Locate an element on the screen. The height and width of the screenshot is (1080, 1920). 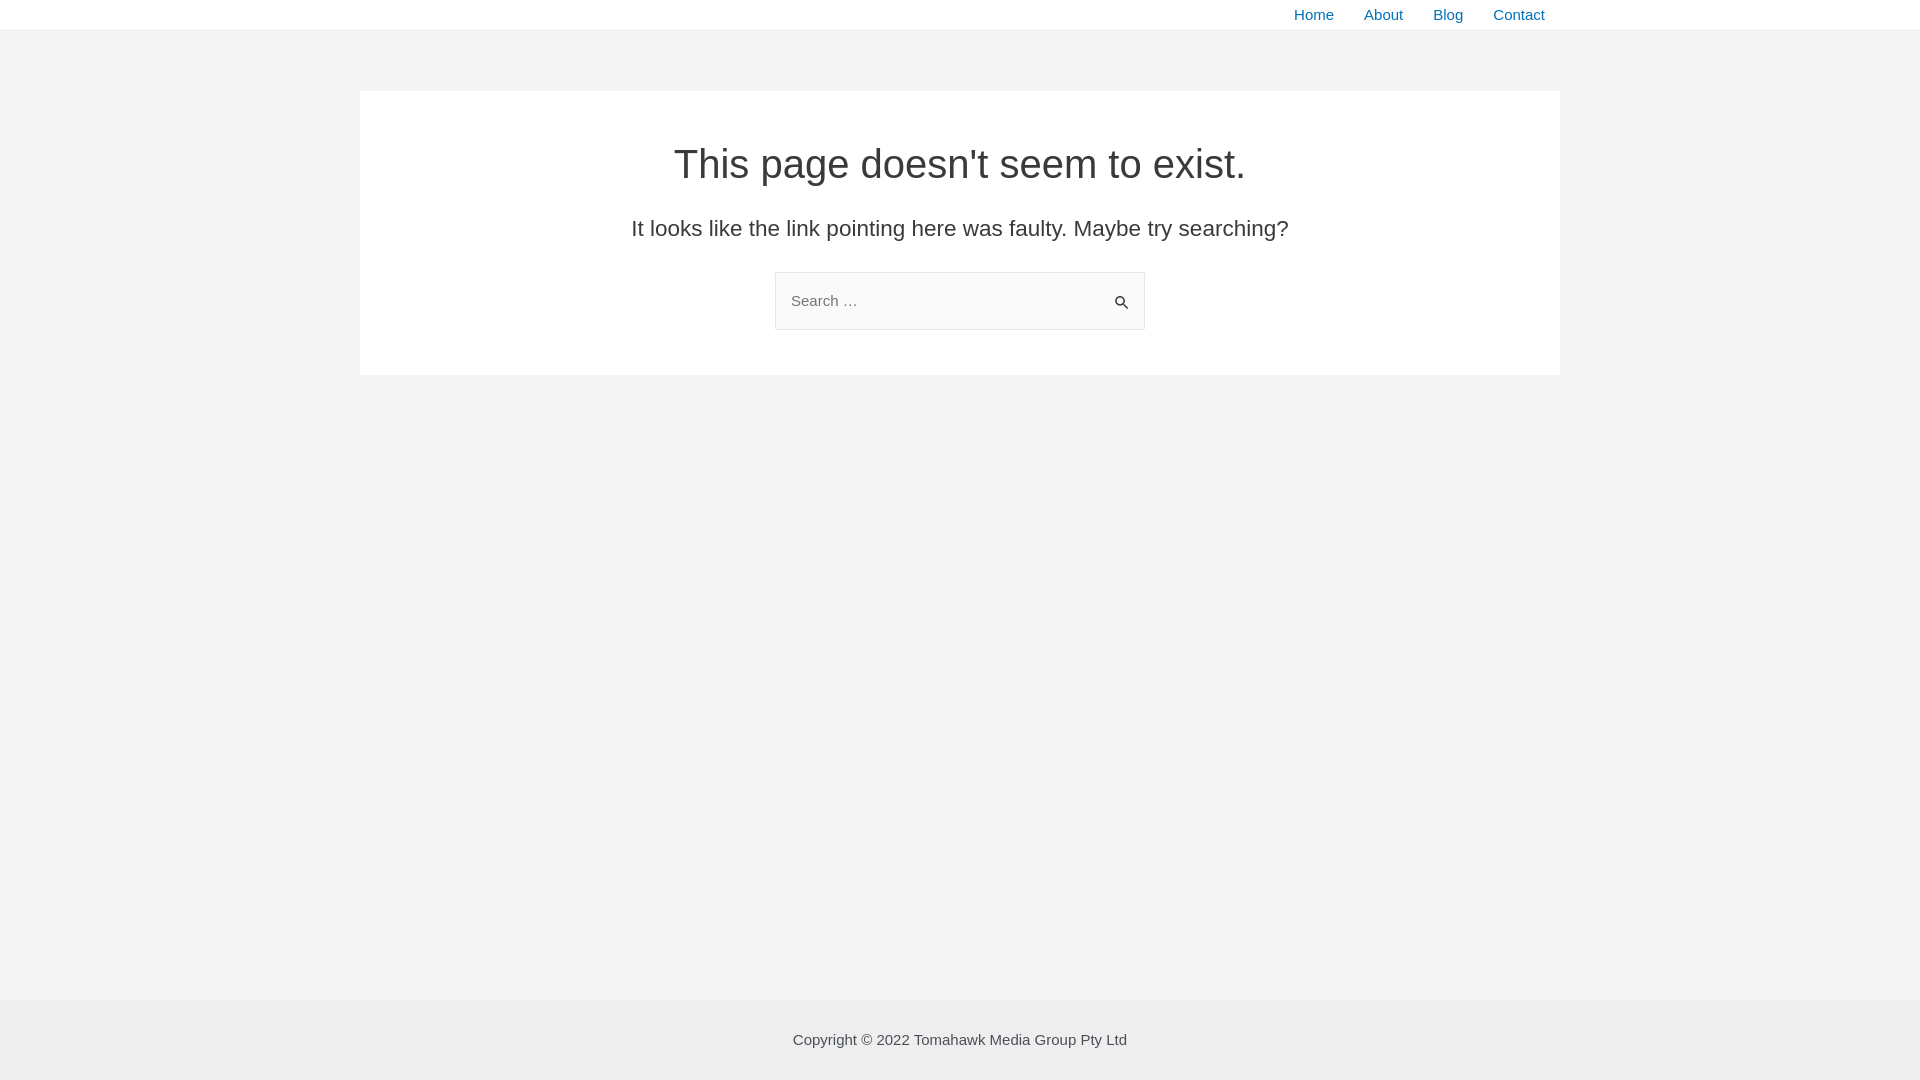
Home is located at coordinates (1314, 15).